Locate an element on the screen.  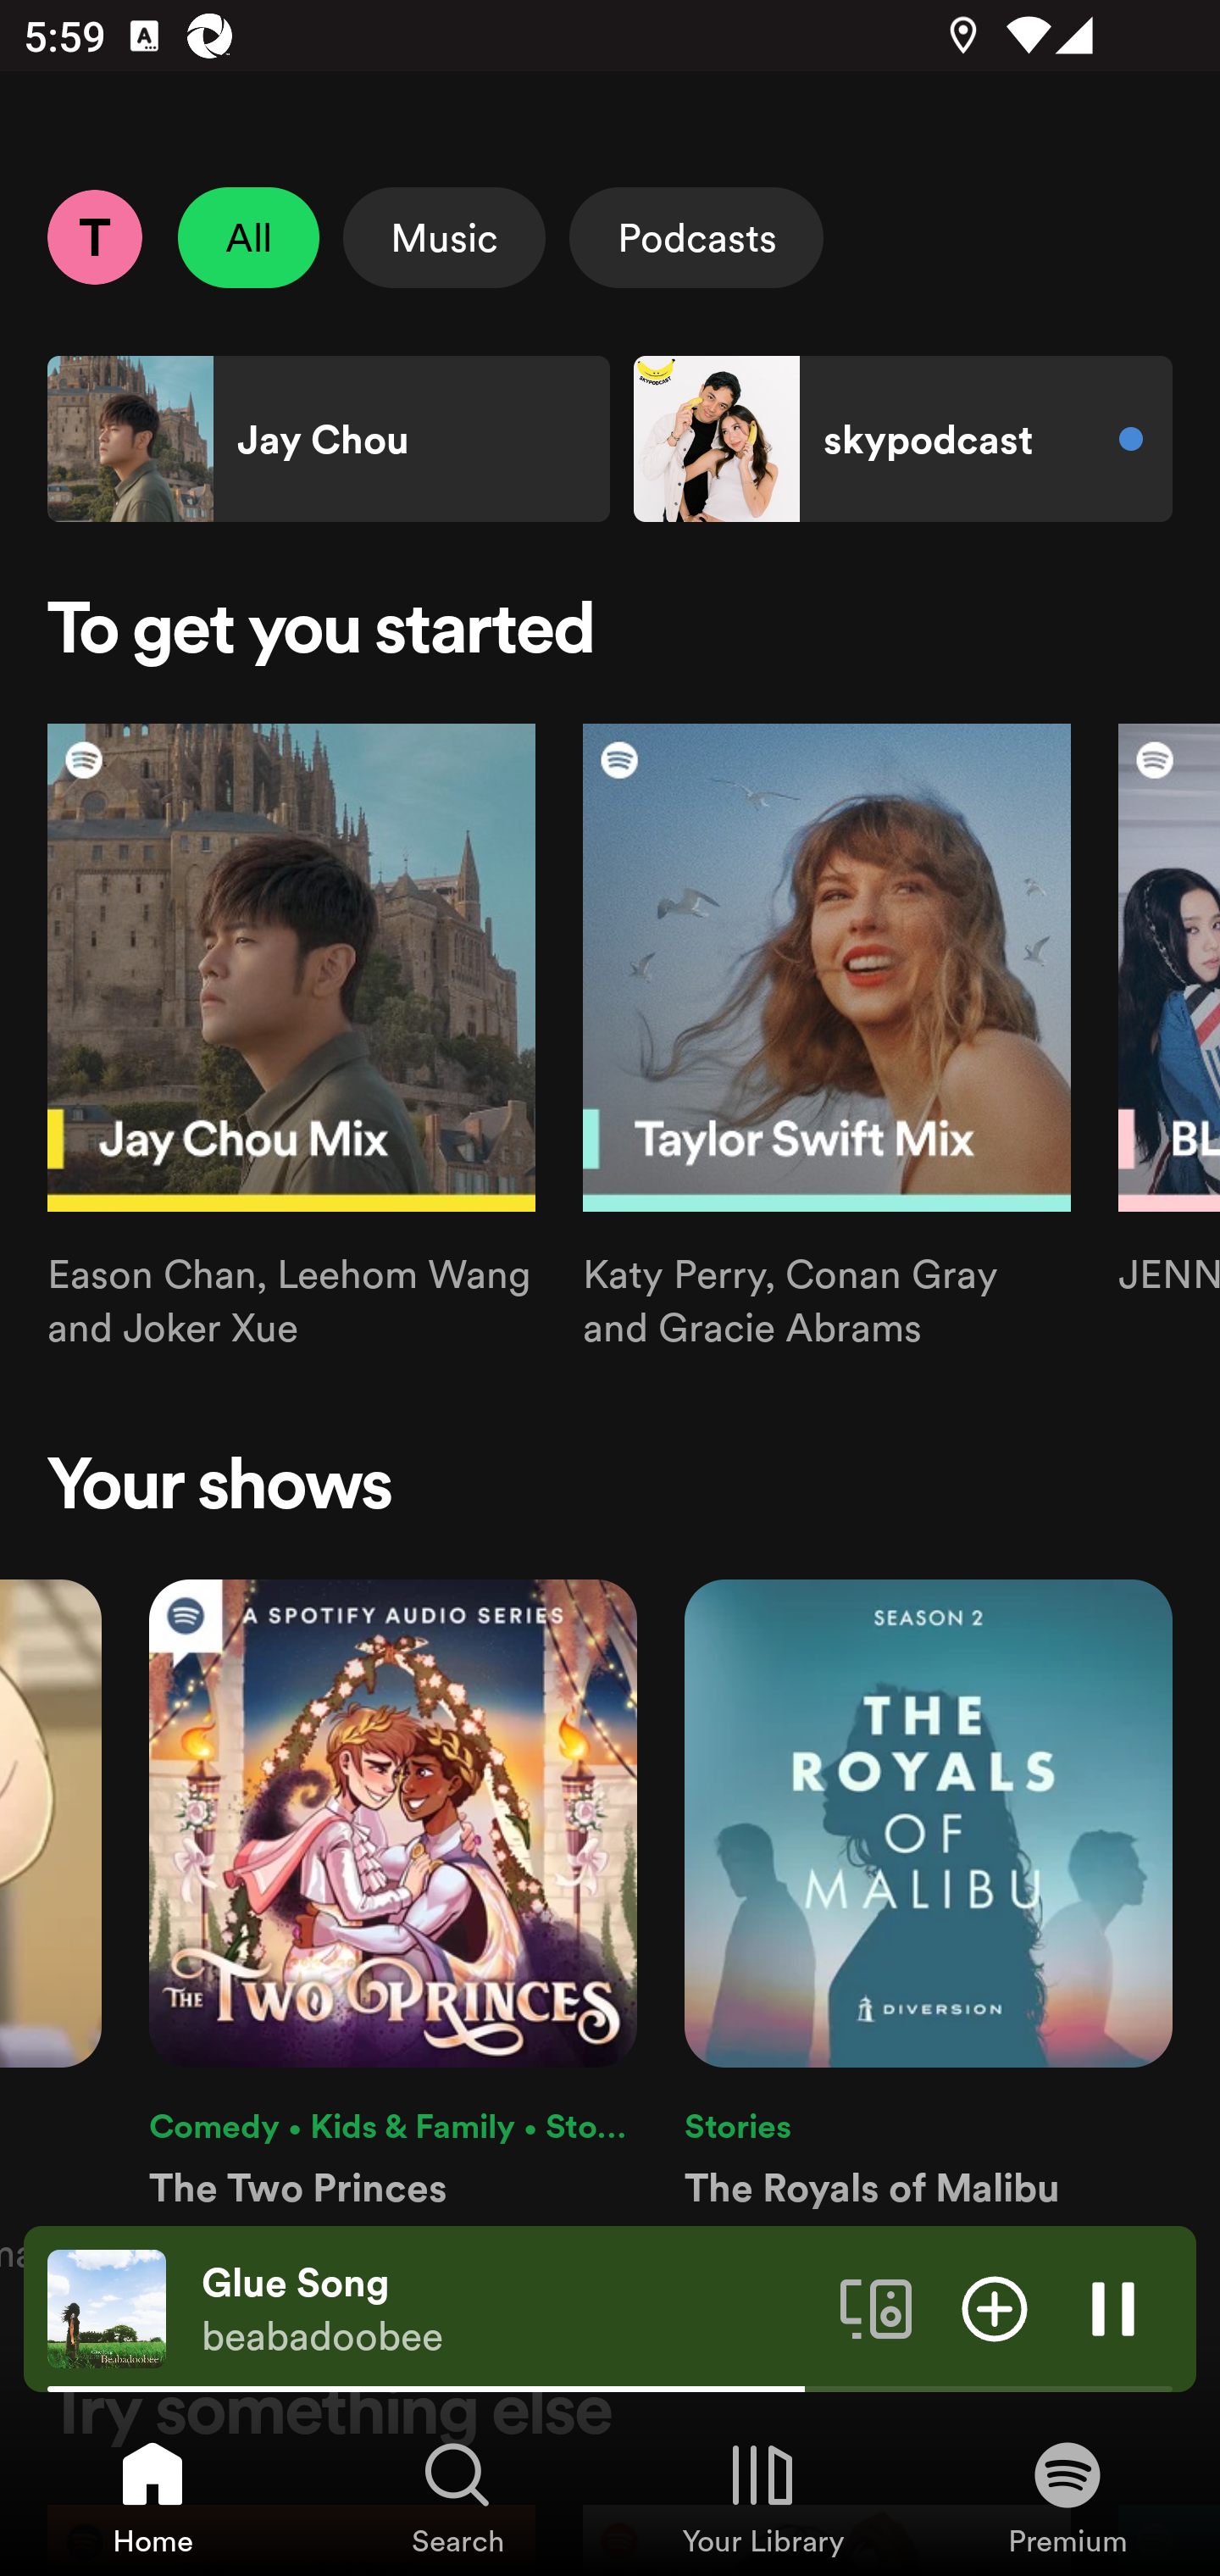
Premium, Tab 4 of 4 Premium Premium is located at coordinates (1067, 2496).